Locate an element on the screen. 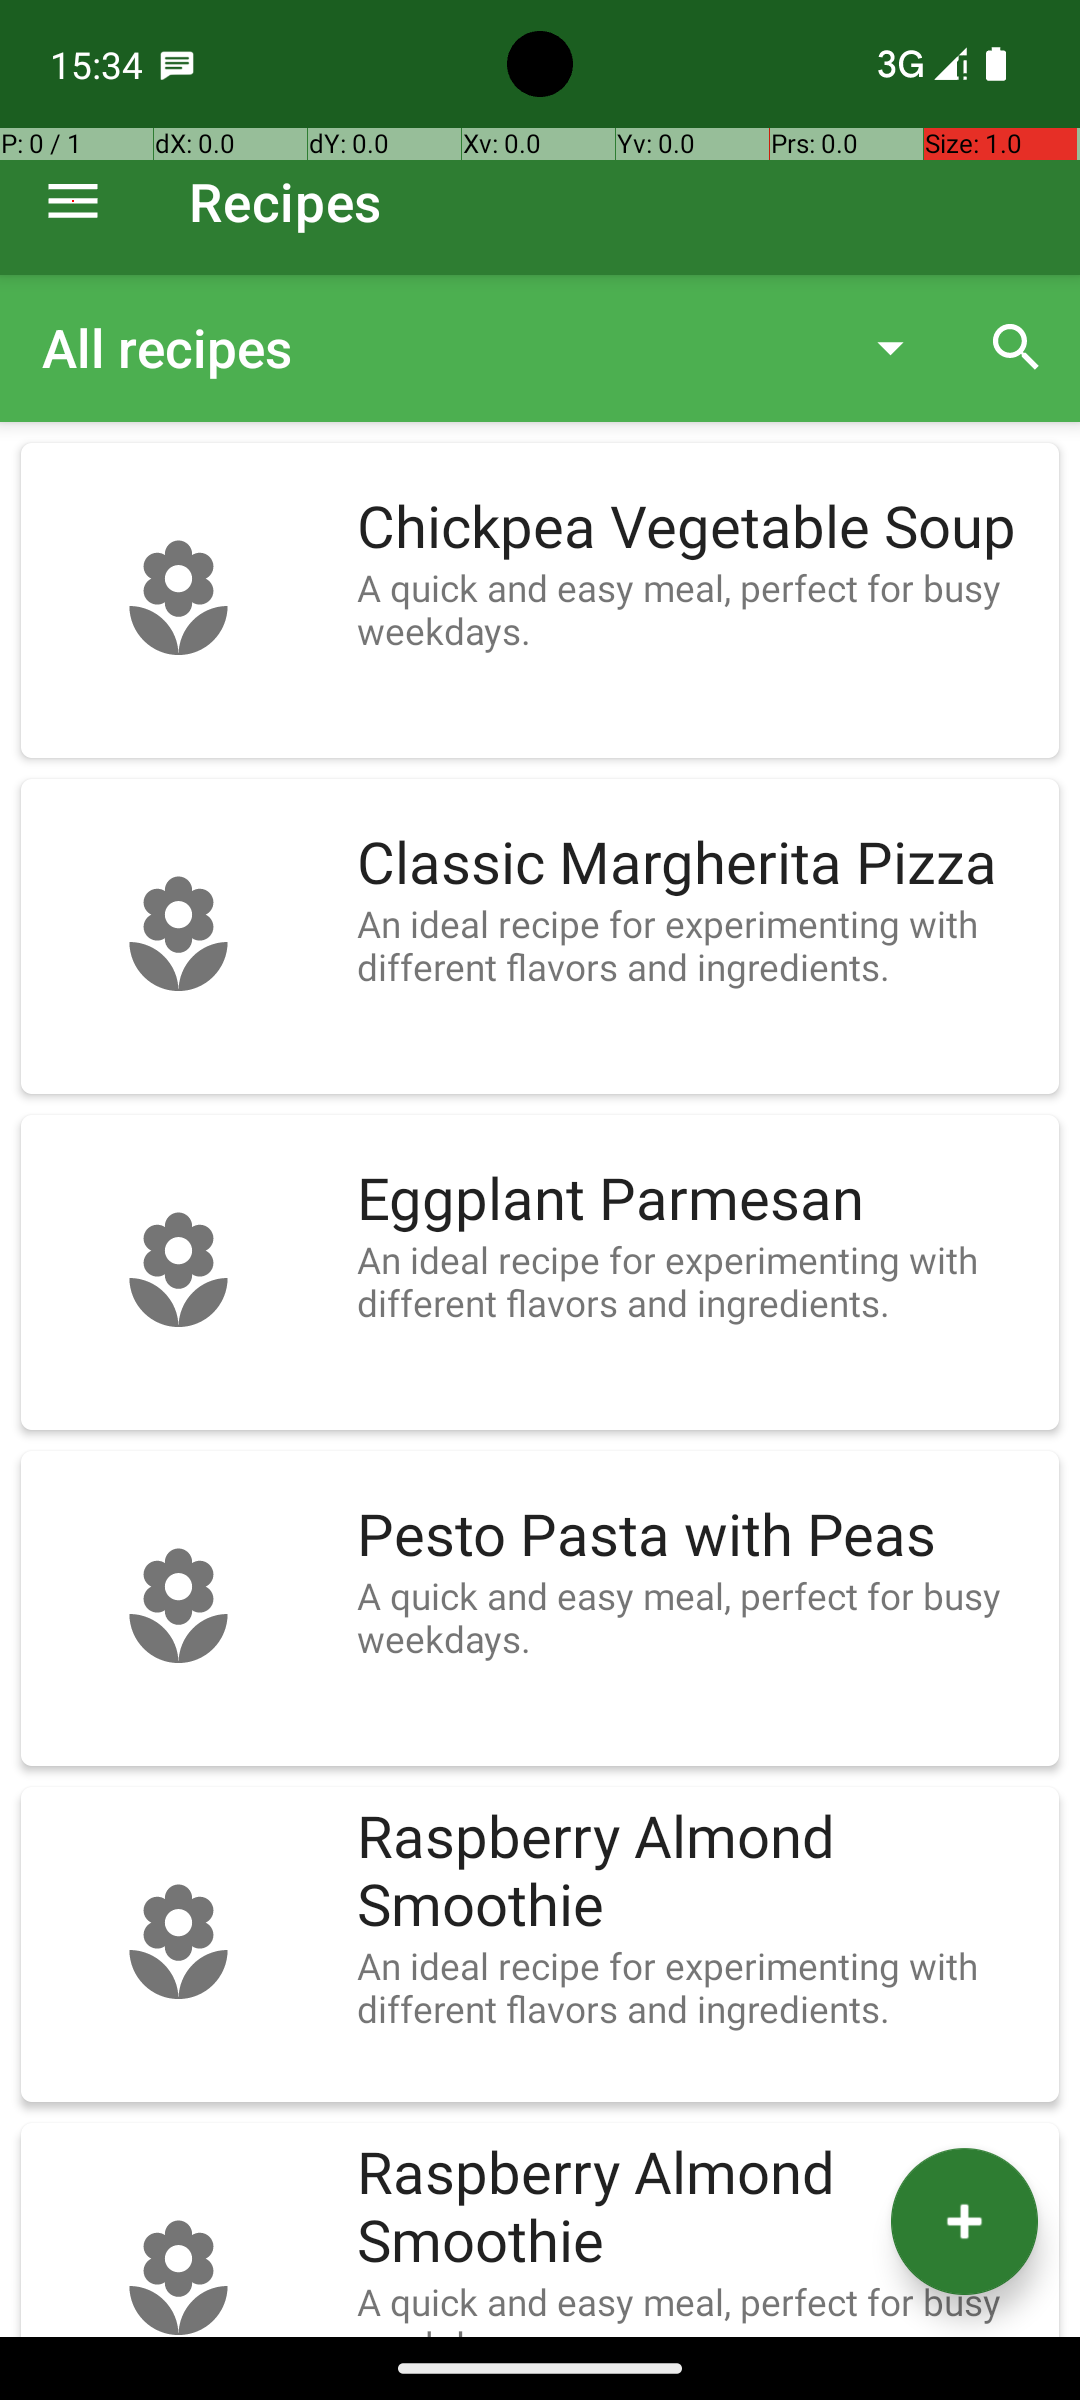 This screenshot has height=2400, width=1080. Pesto Pasta with Peas is located at coordinates (698, 1536).